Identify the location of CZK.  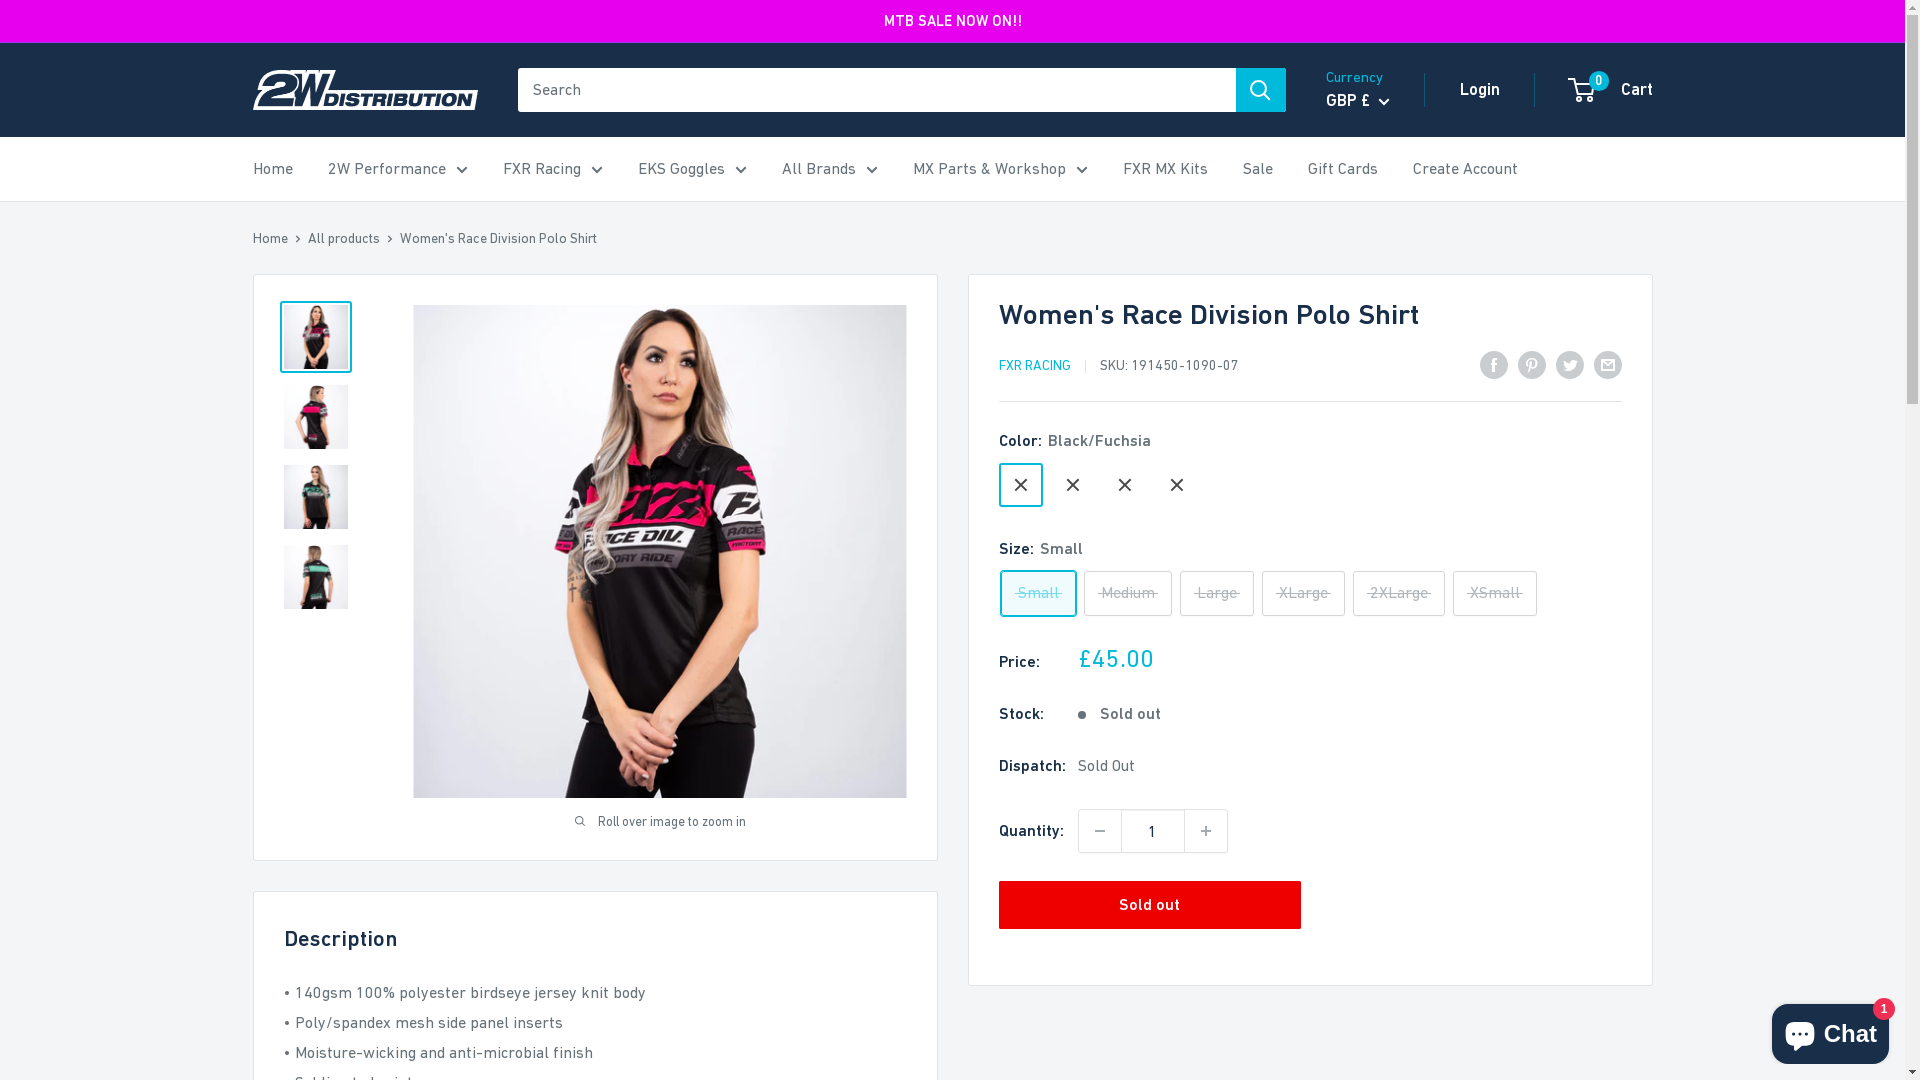
(1384, 304).